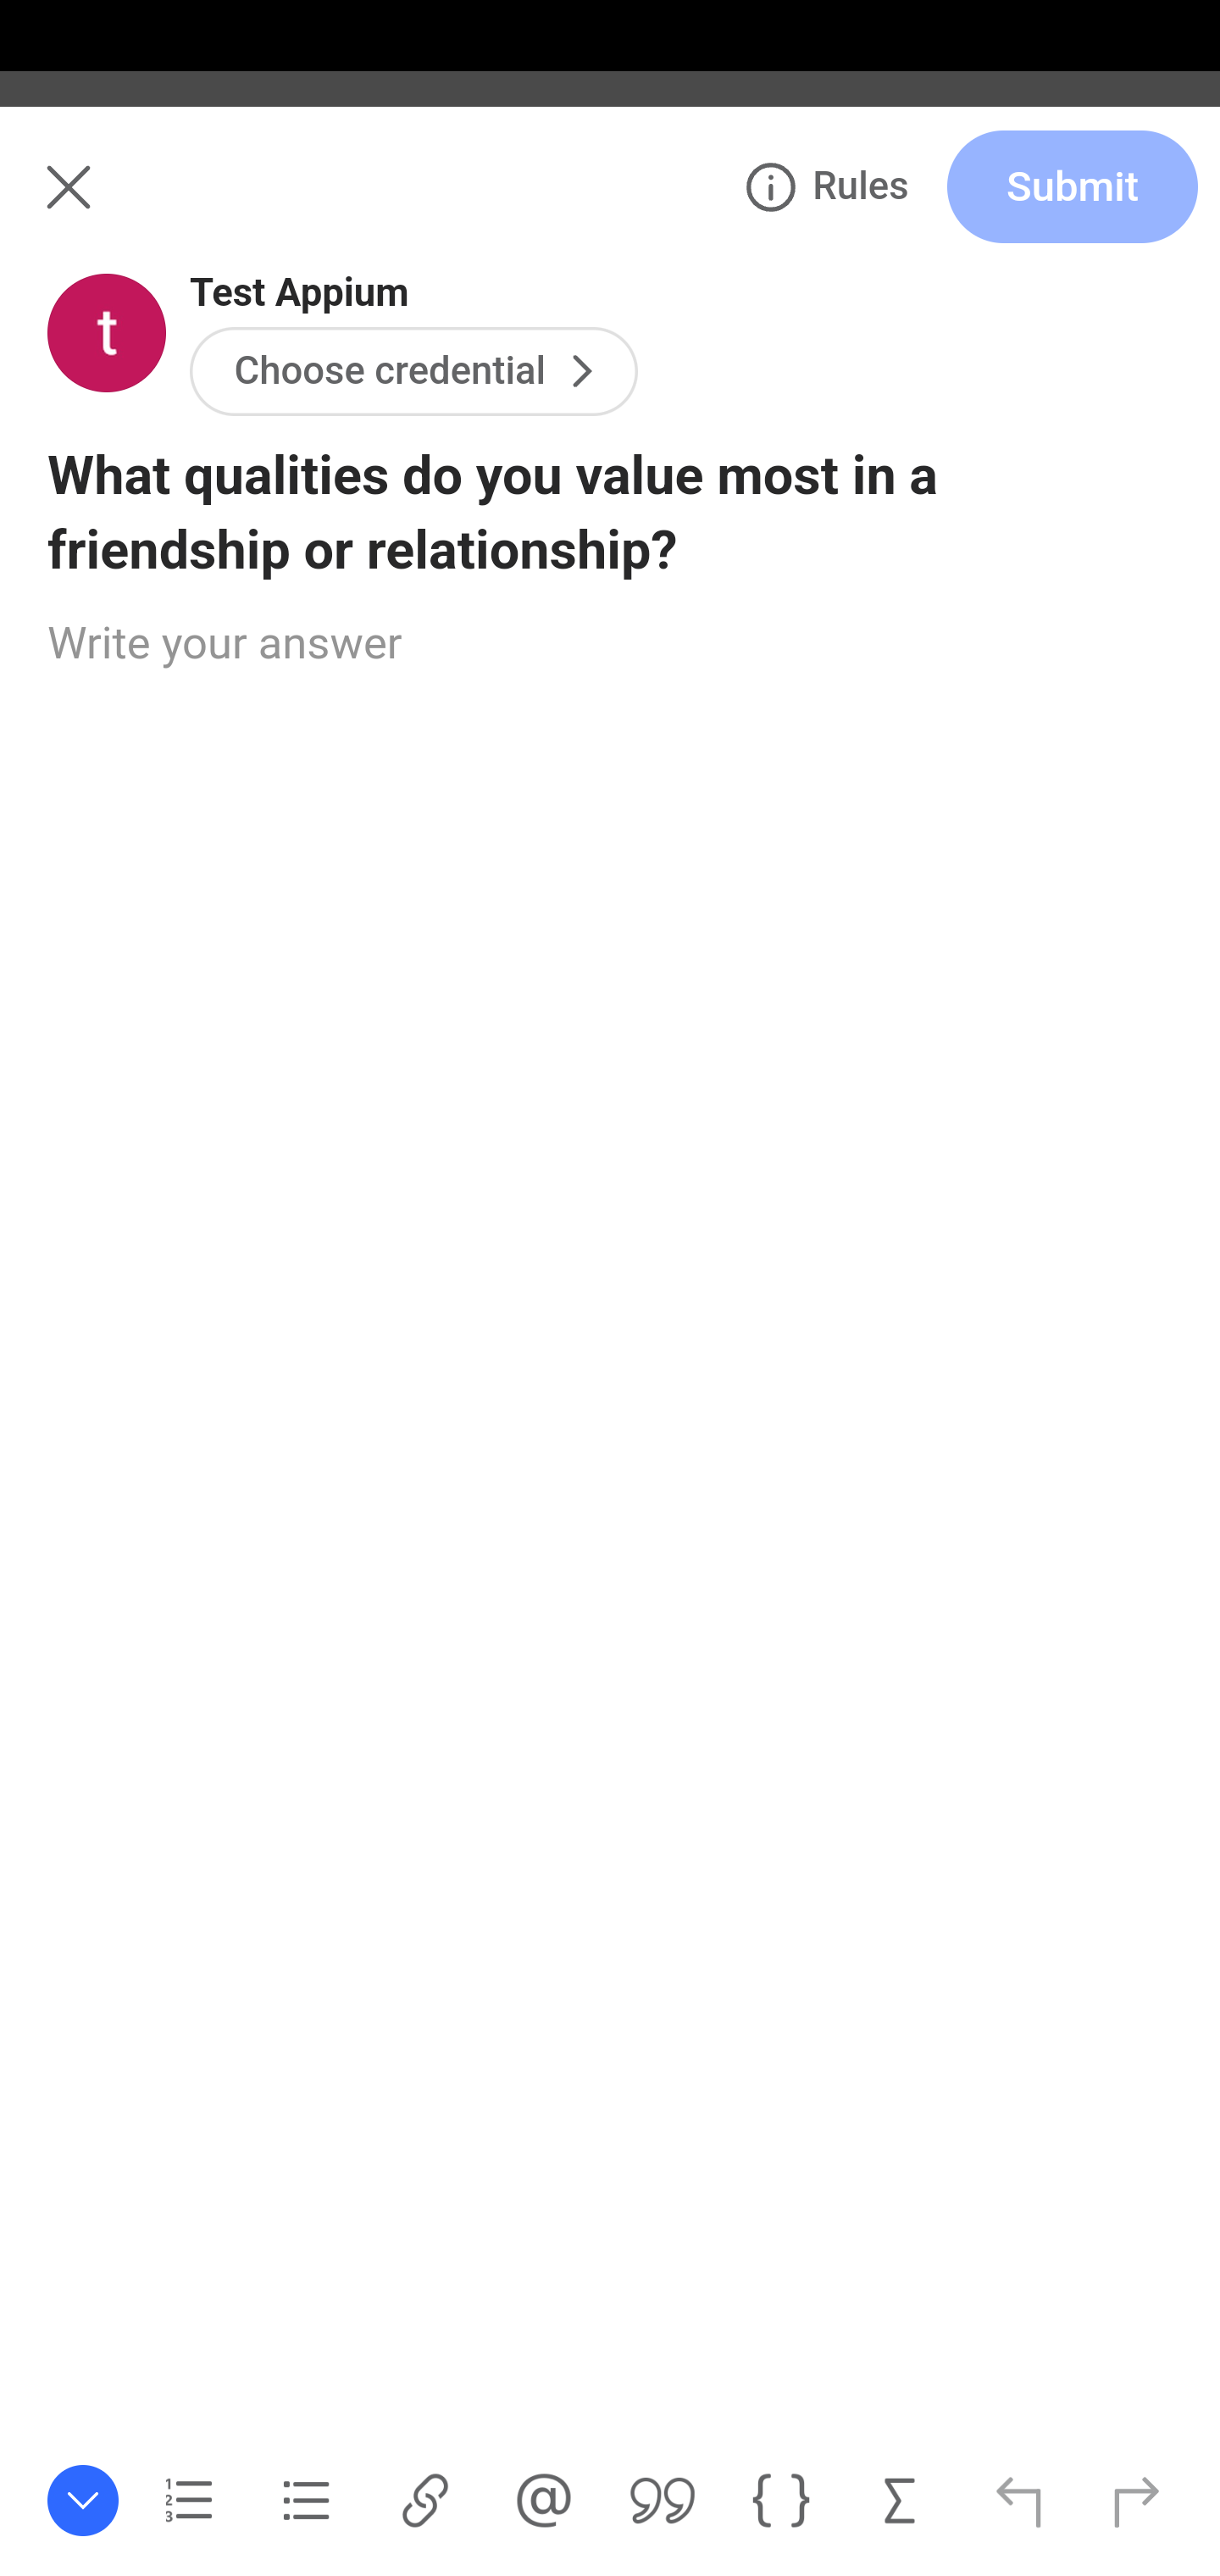 The height and width of the screenshot is (2576, 1220). I want to click on Me, so click(107, 206).